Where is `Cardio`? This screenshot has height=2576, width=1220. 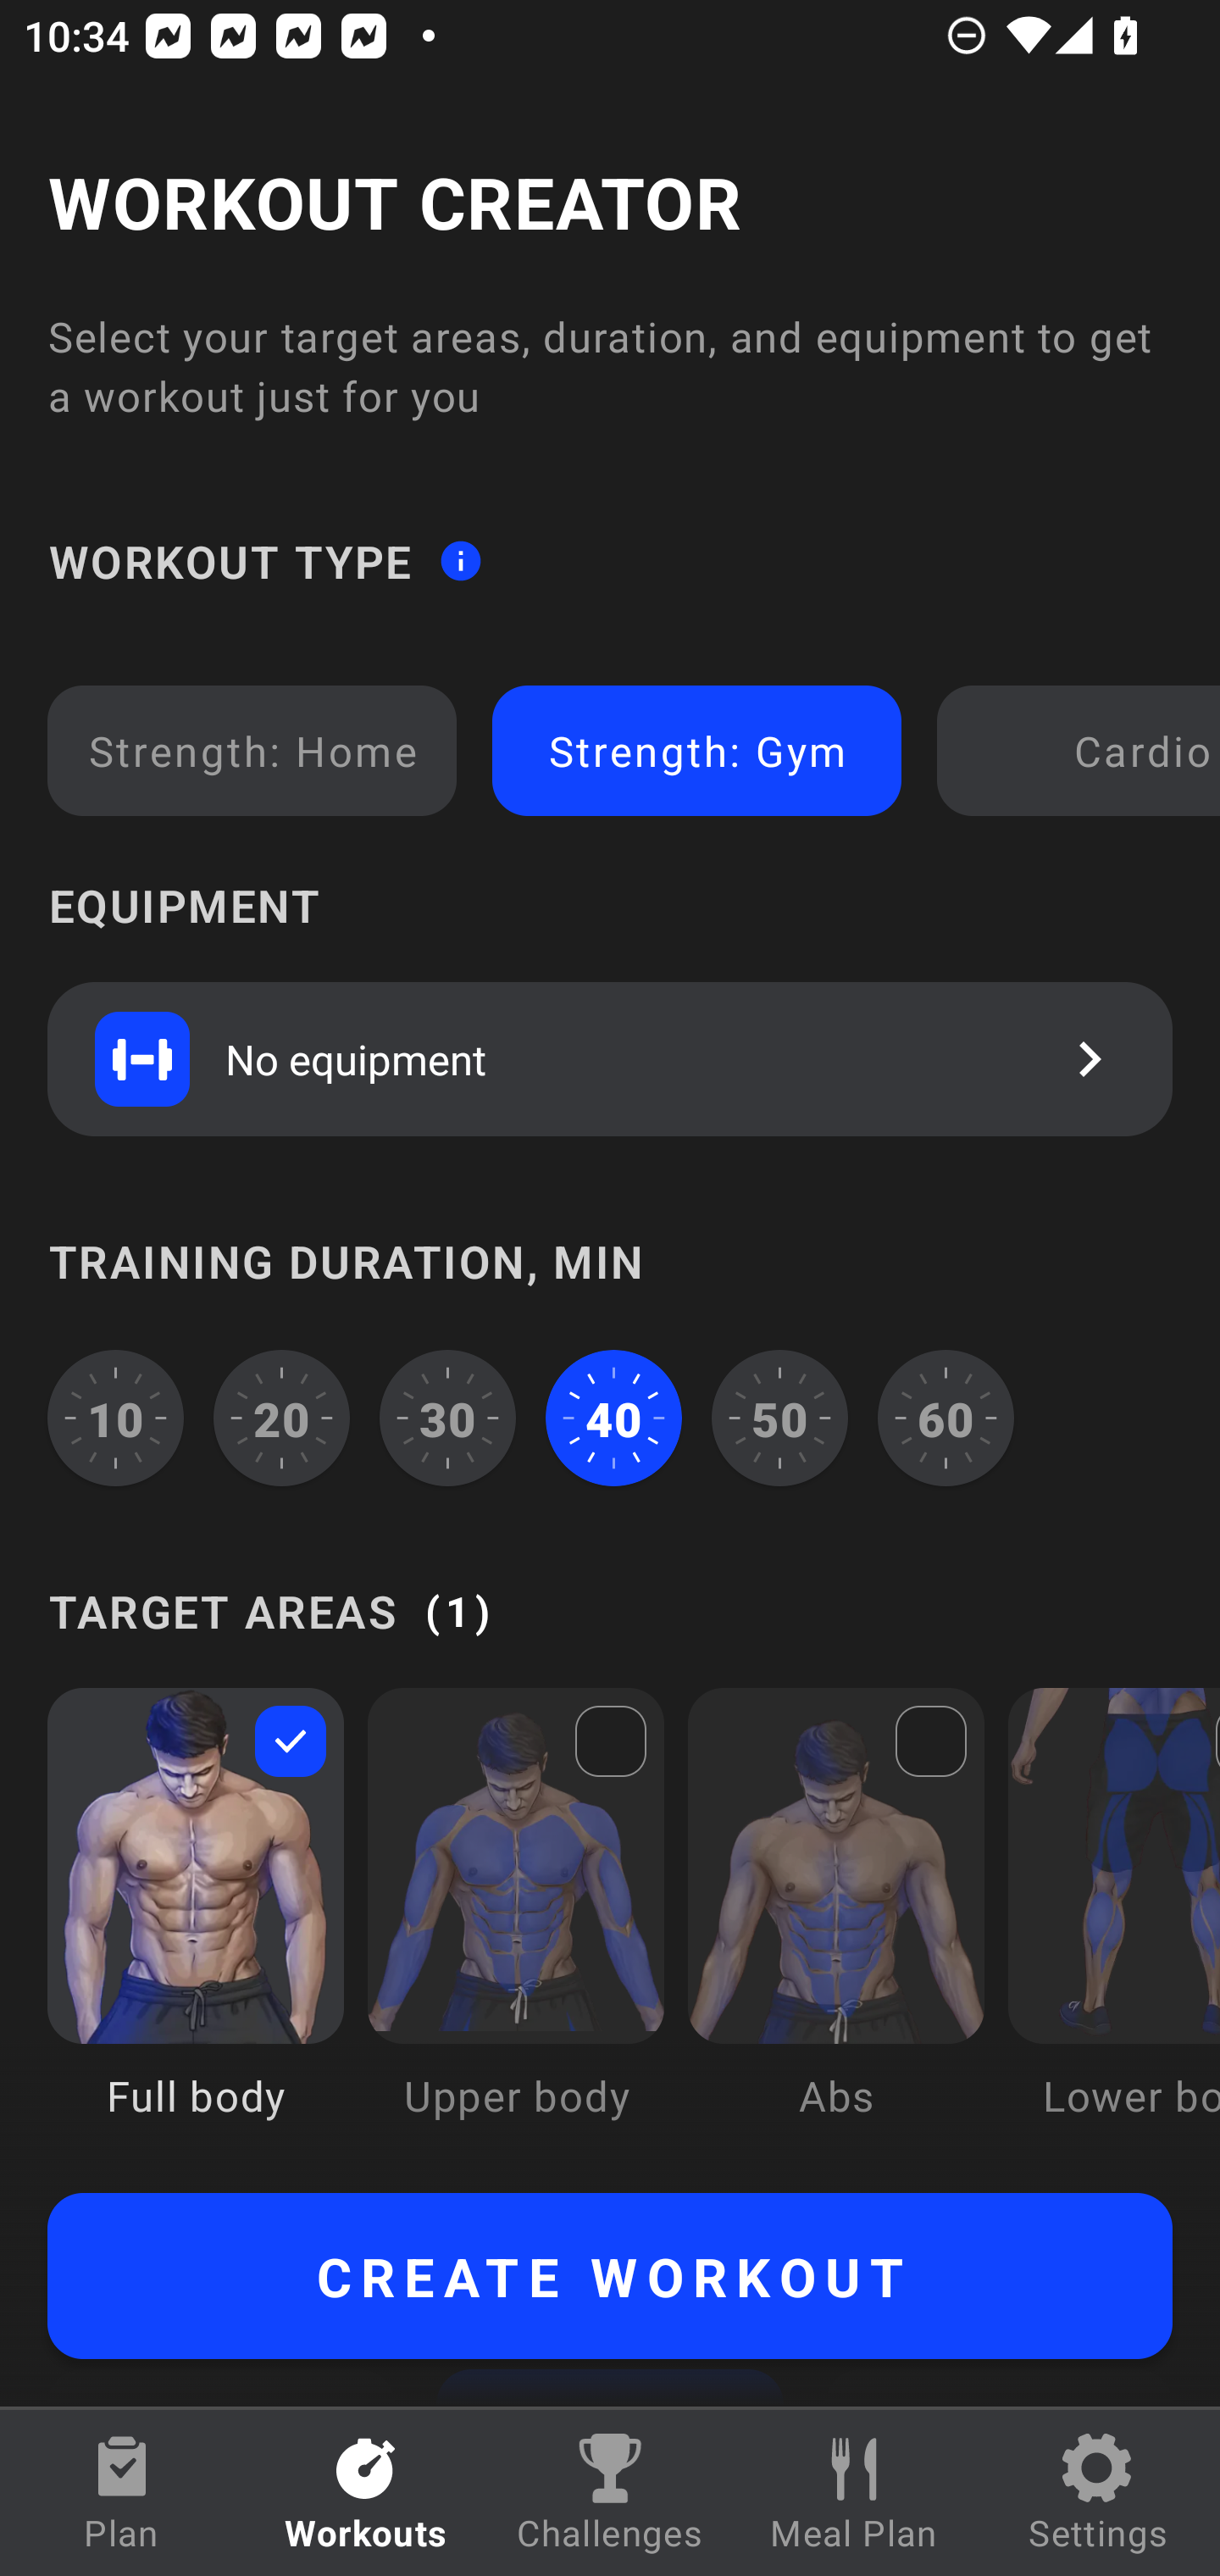 Cardio is located at coordinates (1084, 751).